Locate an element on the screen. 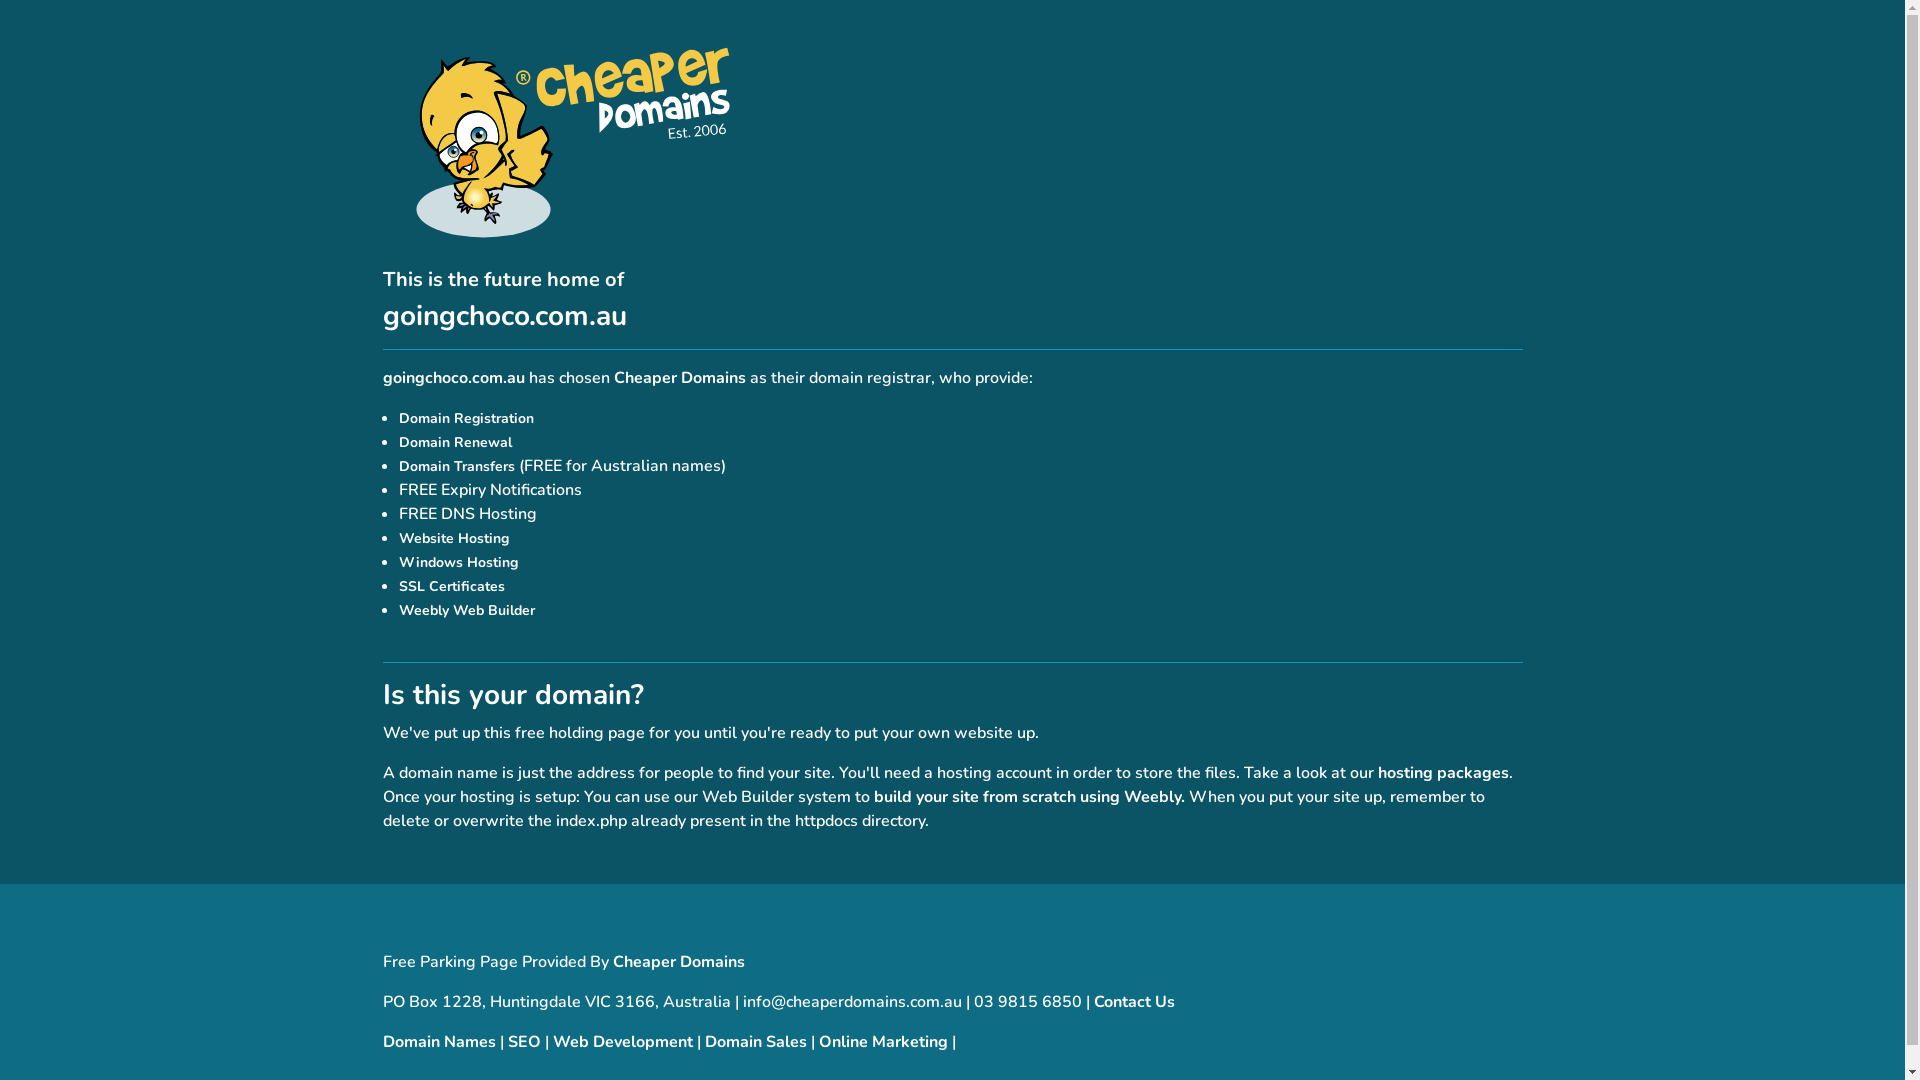 Image resolution: width=1920 pixels, height=1080 pixels. Website Hosting is located at coordinates (453, 538).